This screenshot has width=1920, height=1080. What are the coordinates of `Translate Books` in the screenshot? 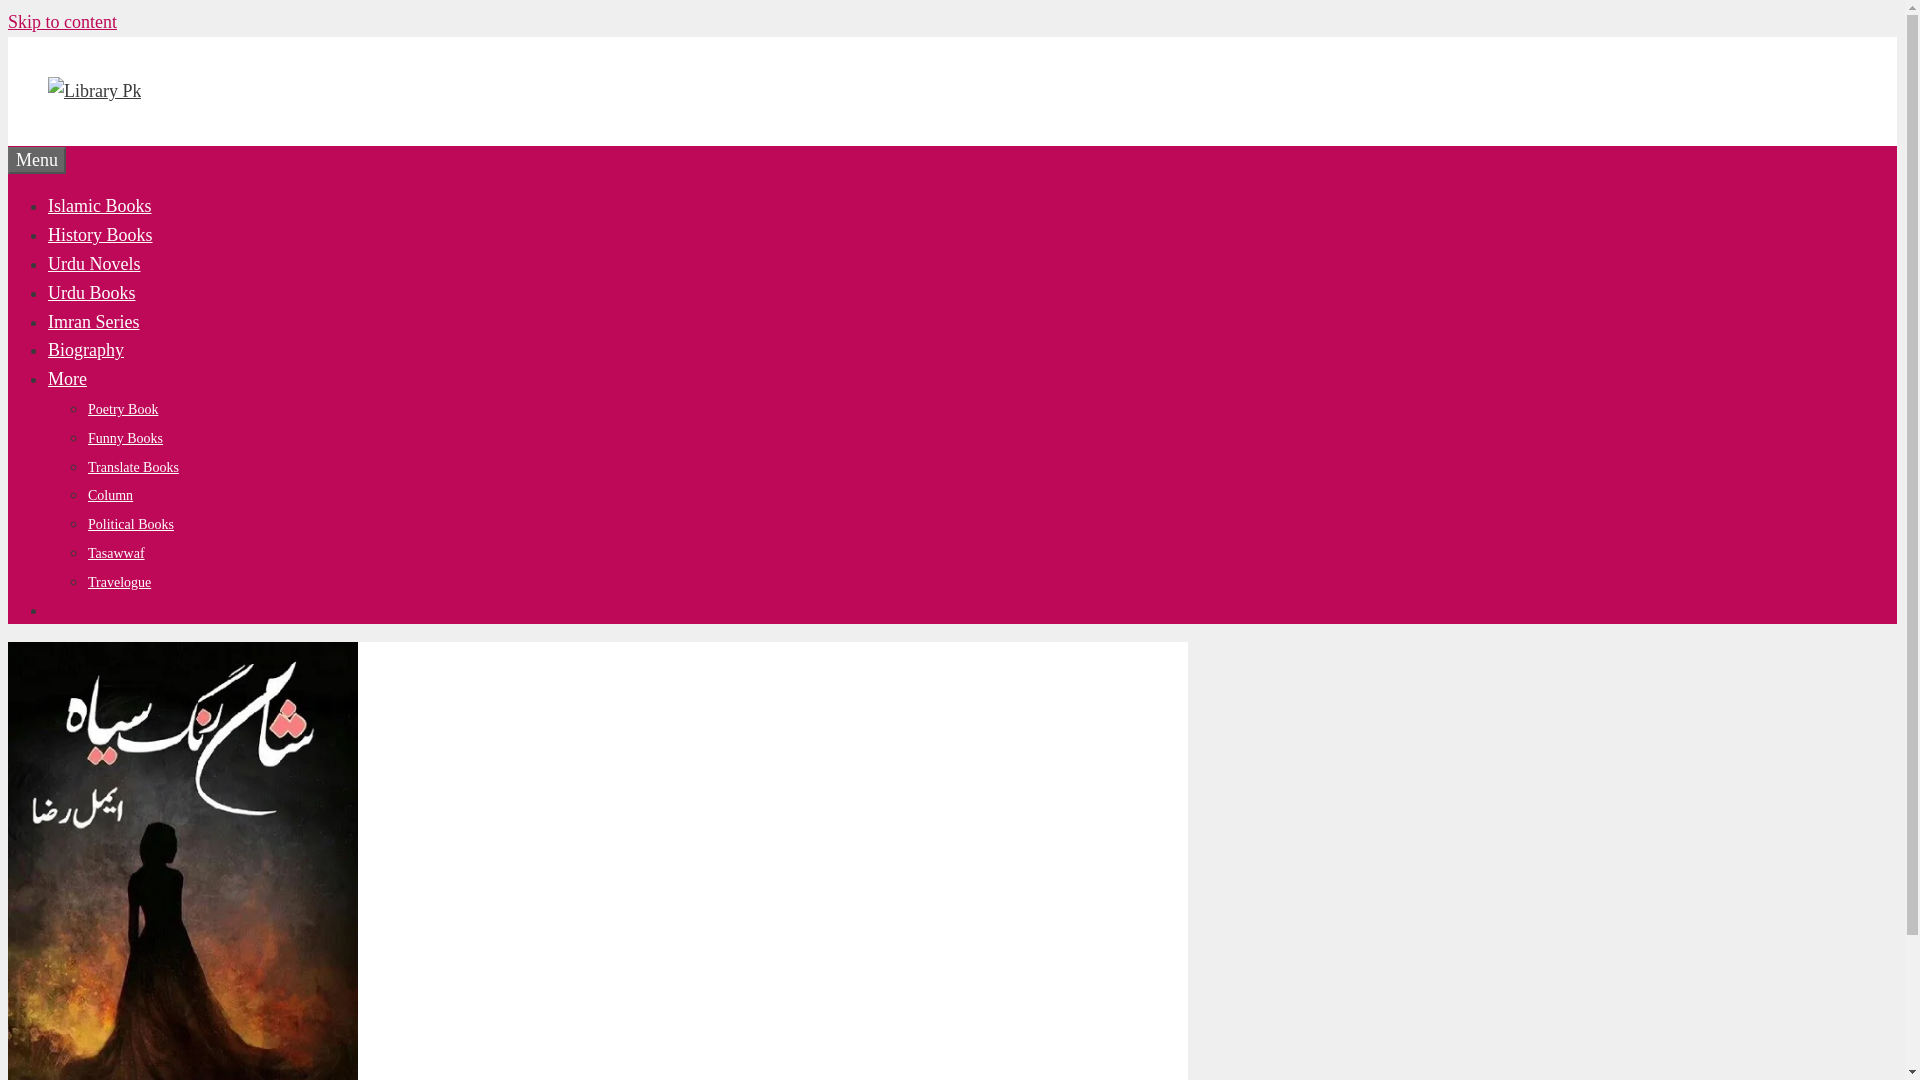 It's located at (133, 468).